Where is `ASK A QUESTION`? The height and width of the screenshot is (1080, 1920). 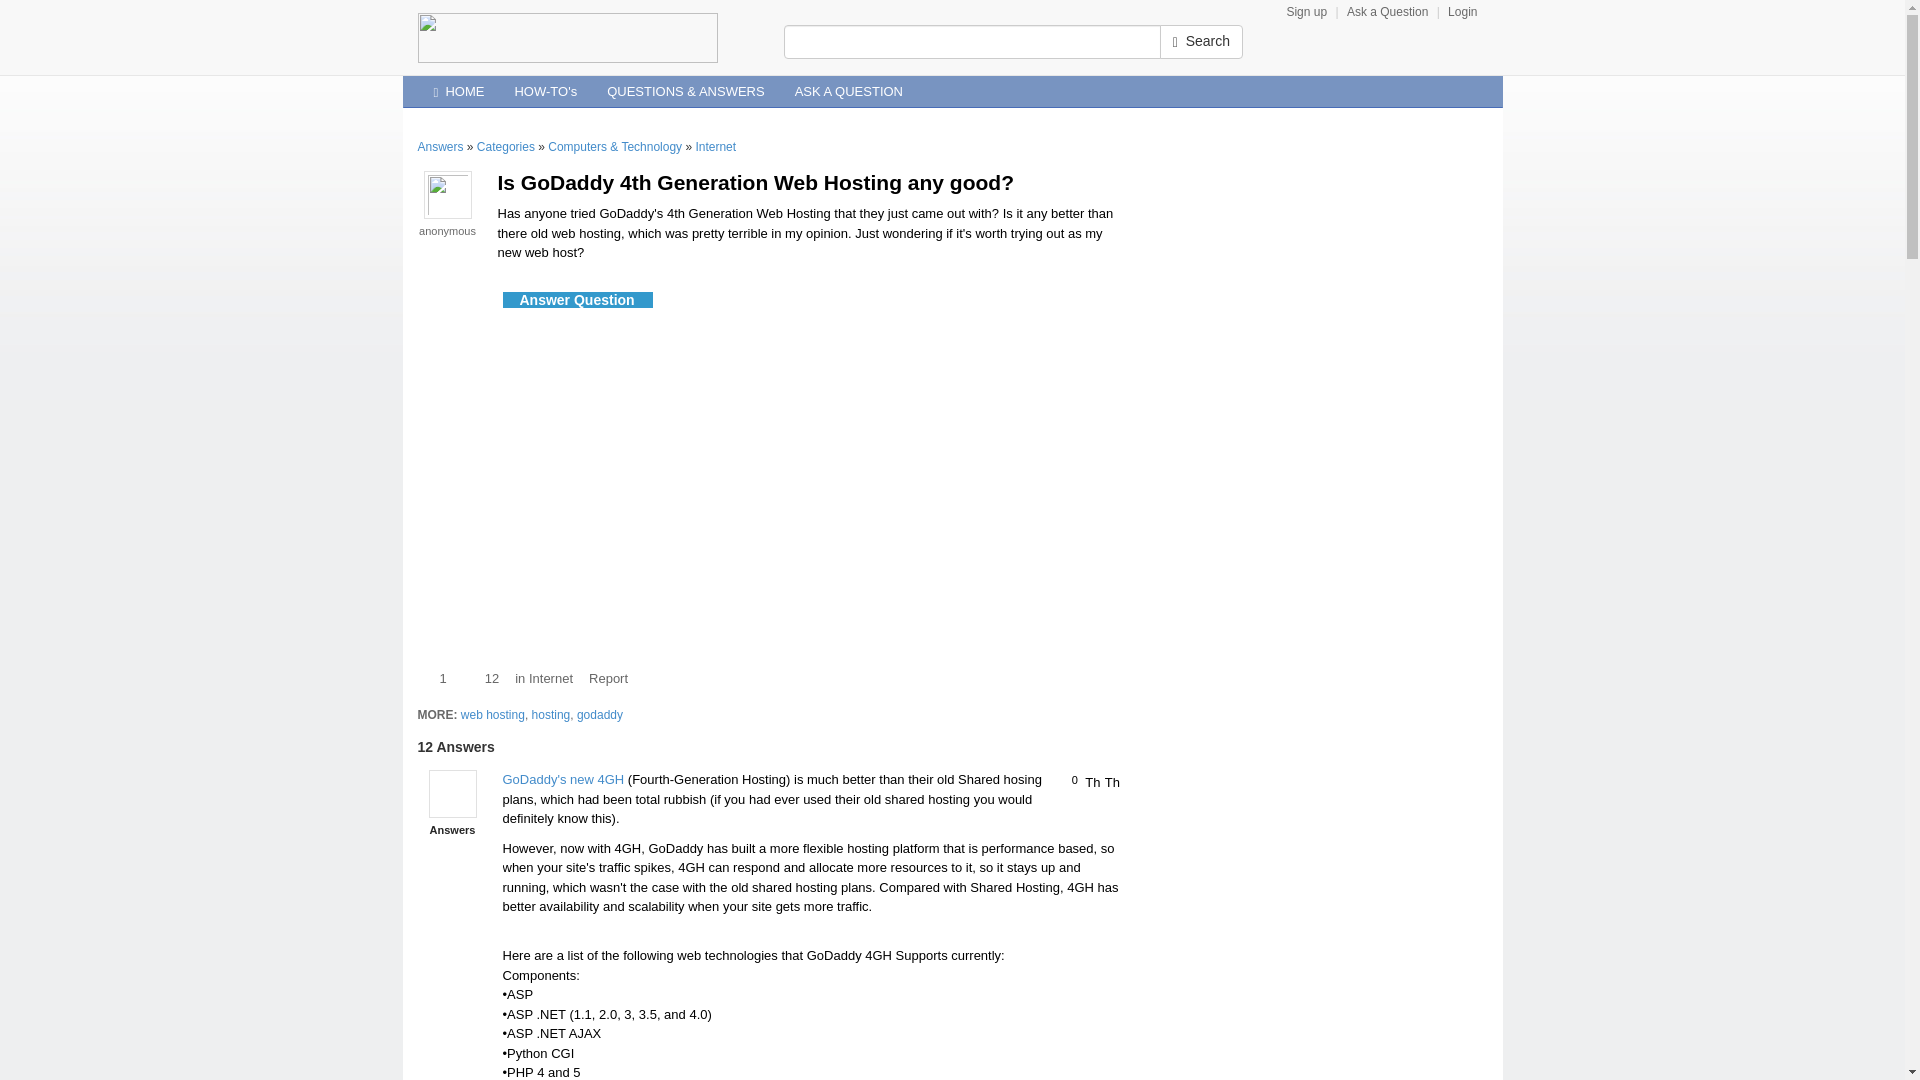
ASK A QUESTION is located at coordinates (848, 91).